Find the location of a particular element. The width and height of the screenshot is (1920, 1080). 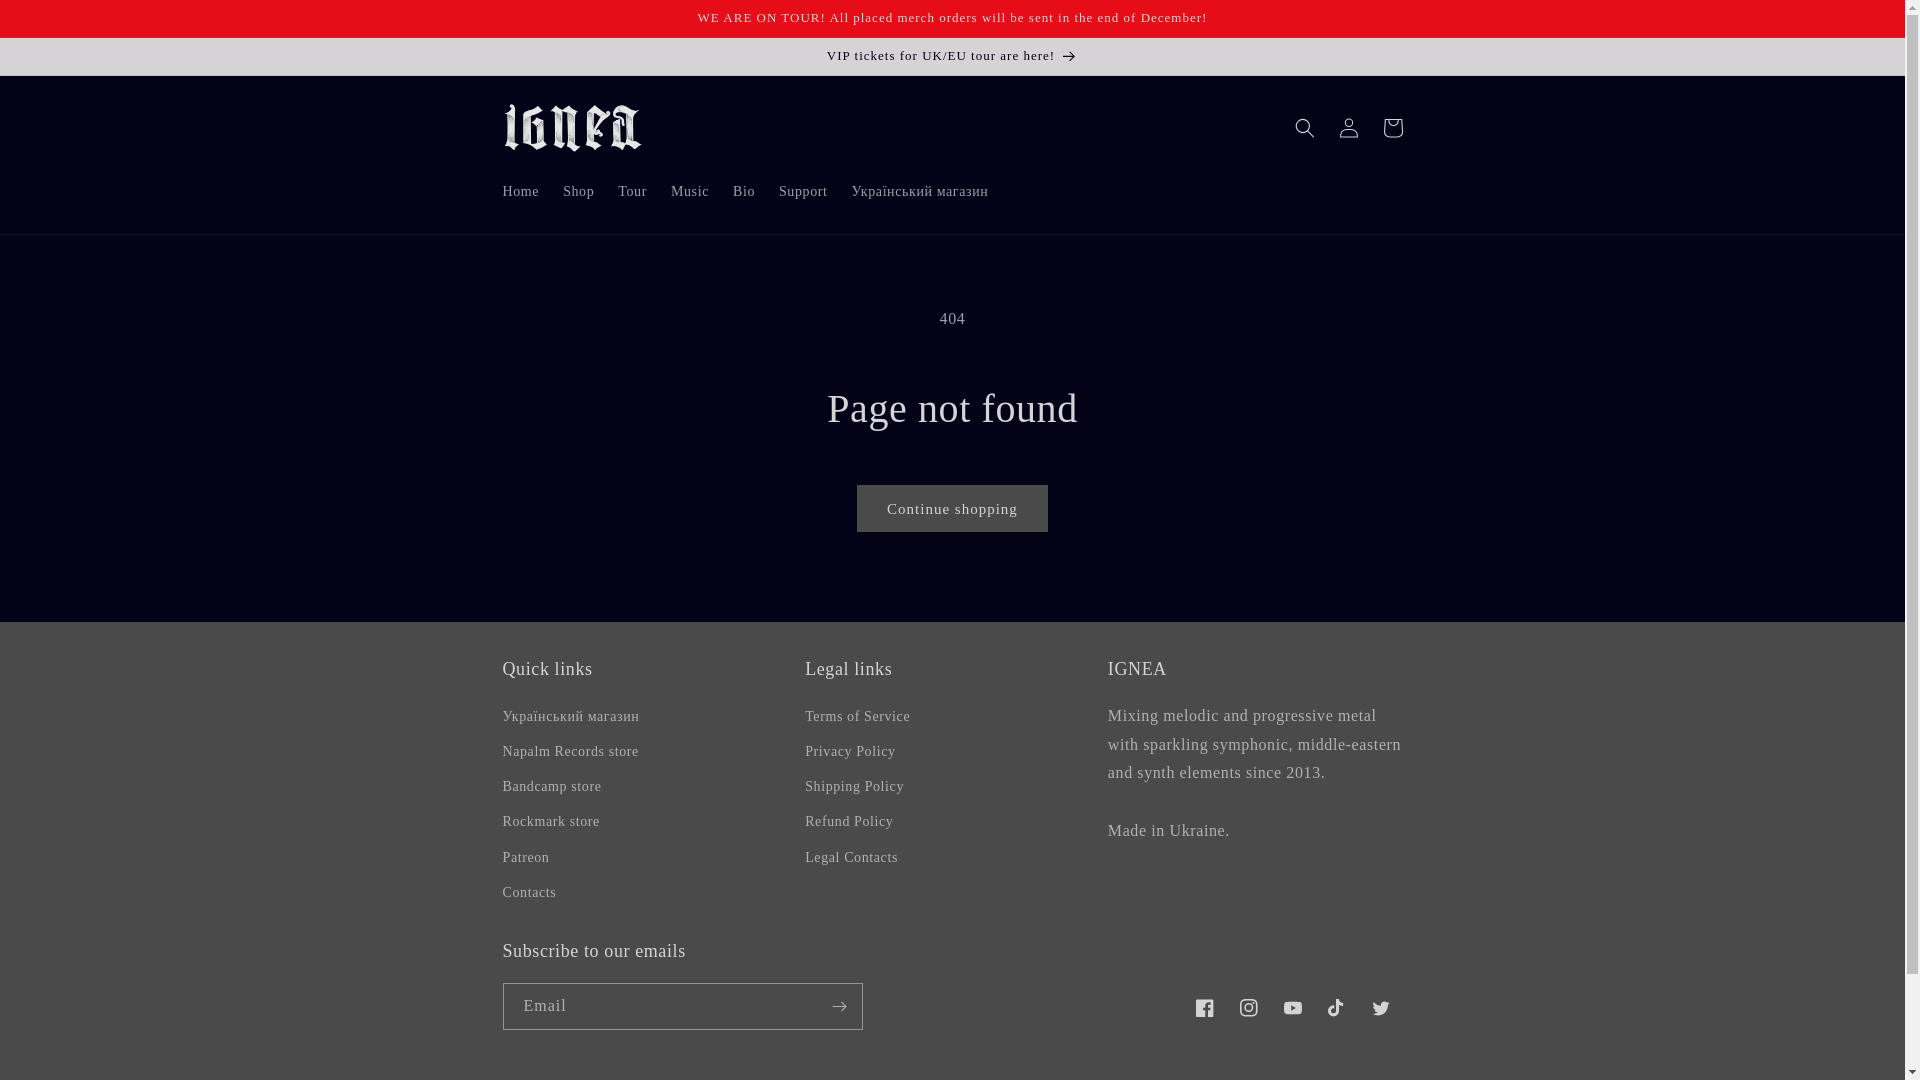

Patreon is located at coordinates (526, 858).